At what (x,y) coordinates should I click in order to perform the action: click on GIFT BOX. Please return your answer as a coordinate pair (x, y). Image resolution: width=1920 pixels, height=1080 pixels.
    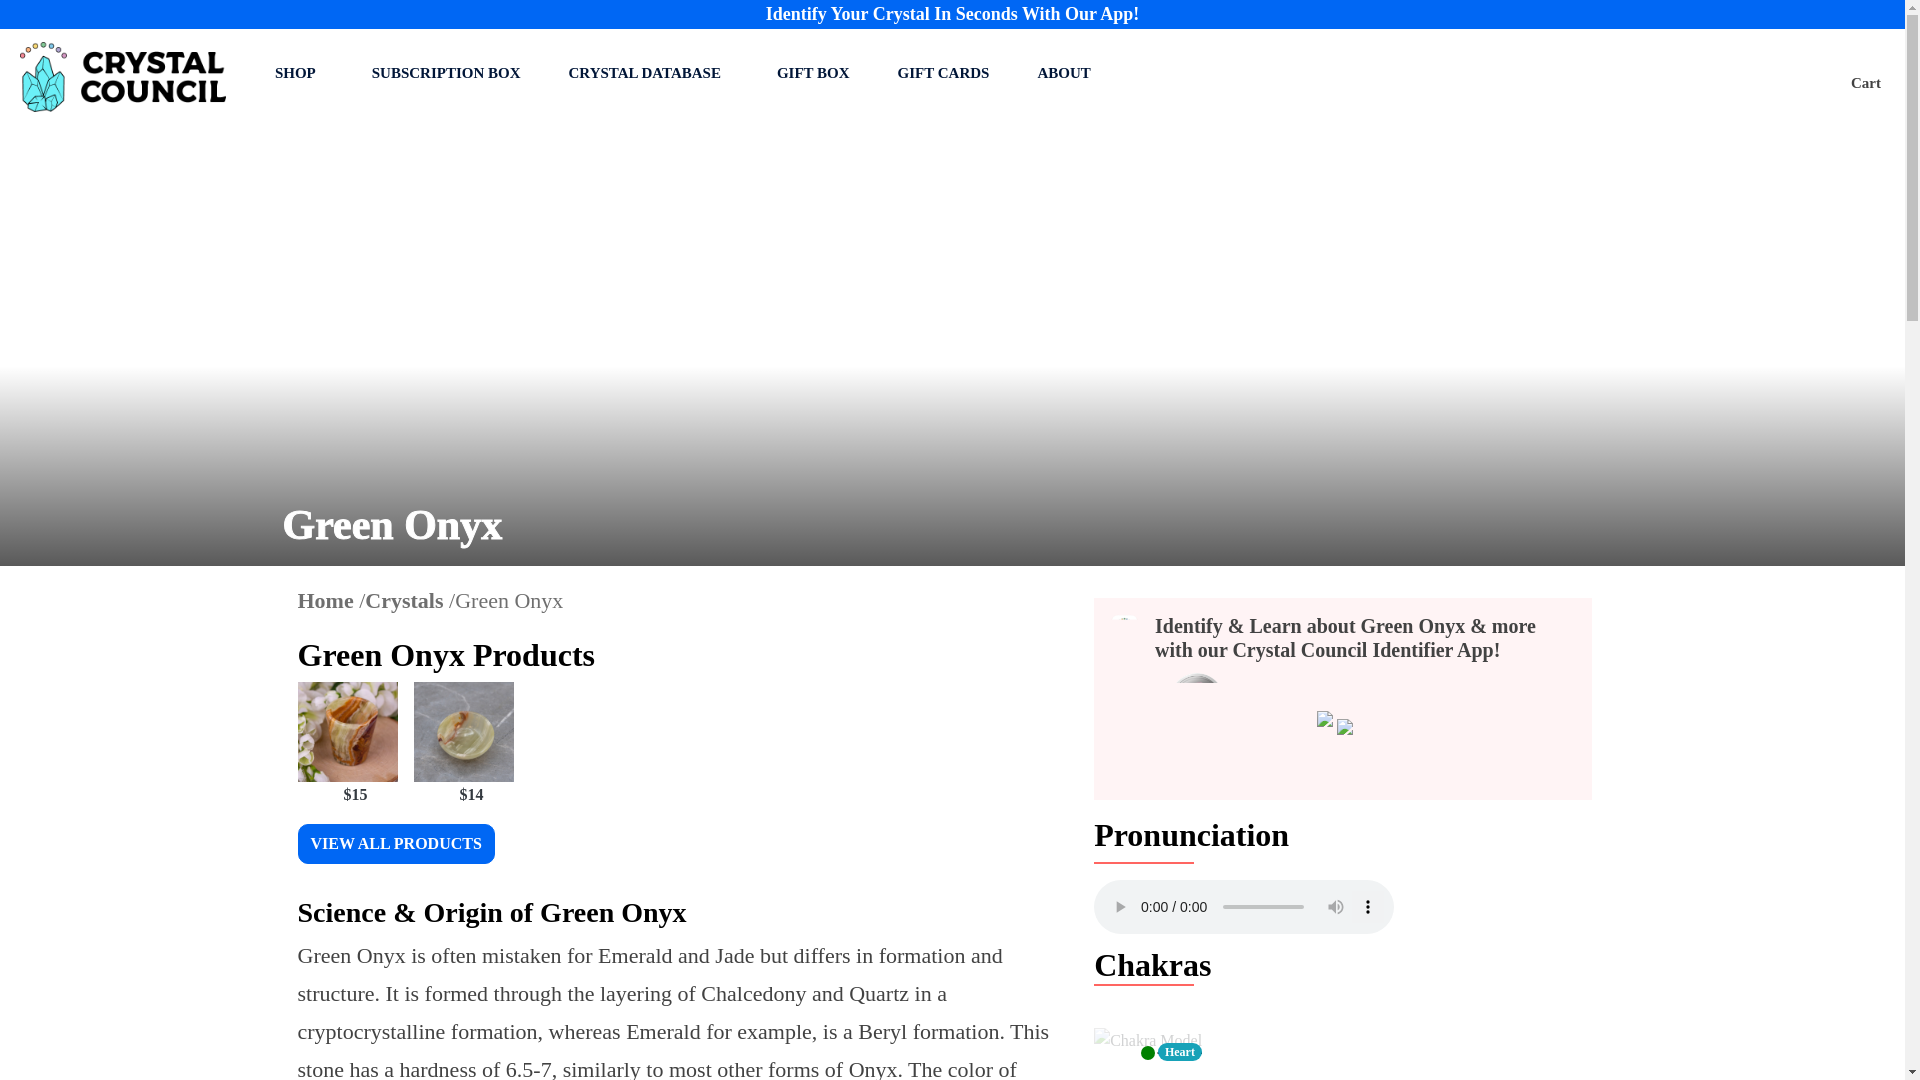
    Looking at the image, I should click on (814, 74).